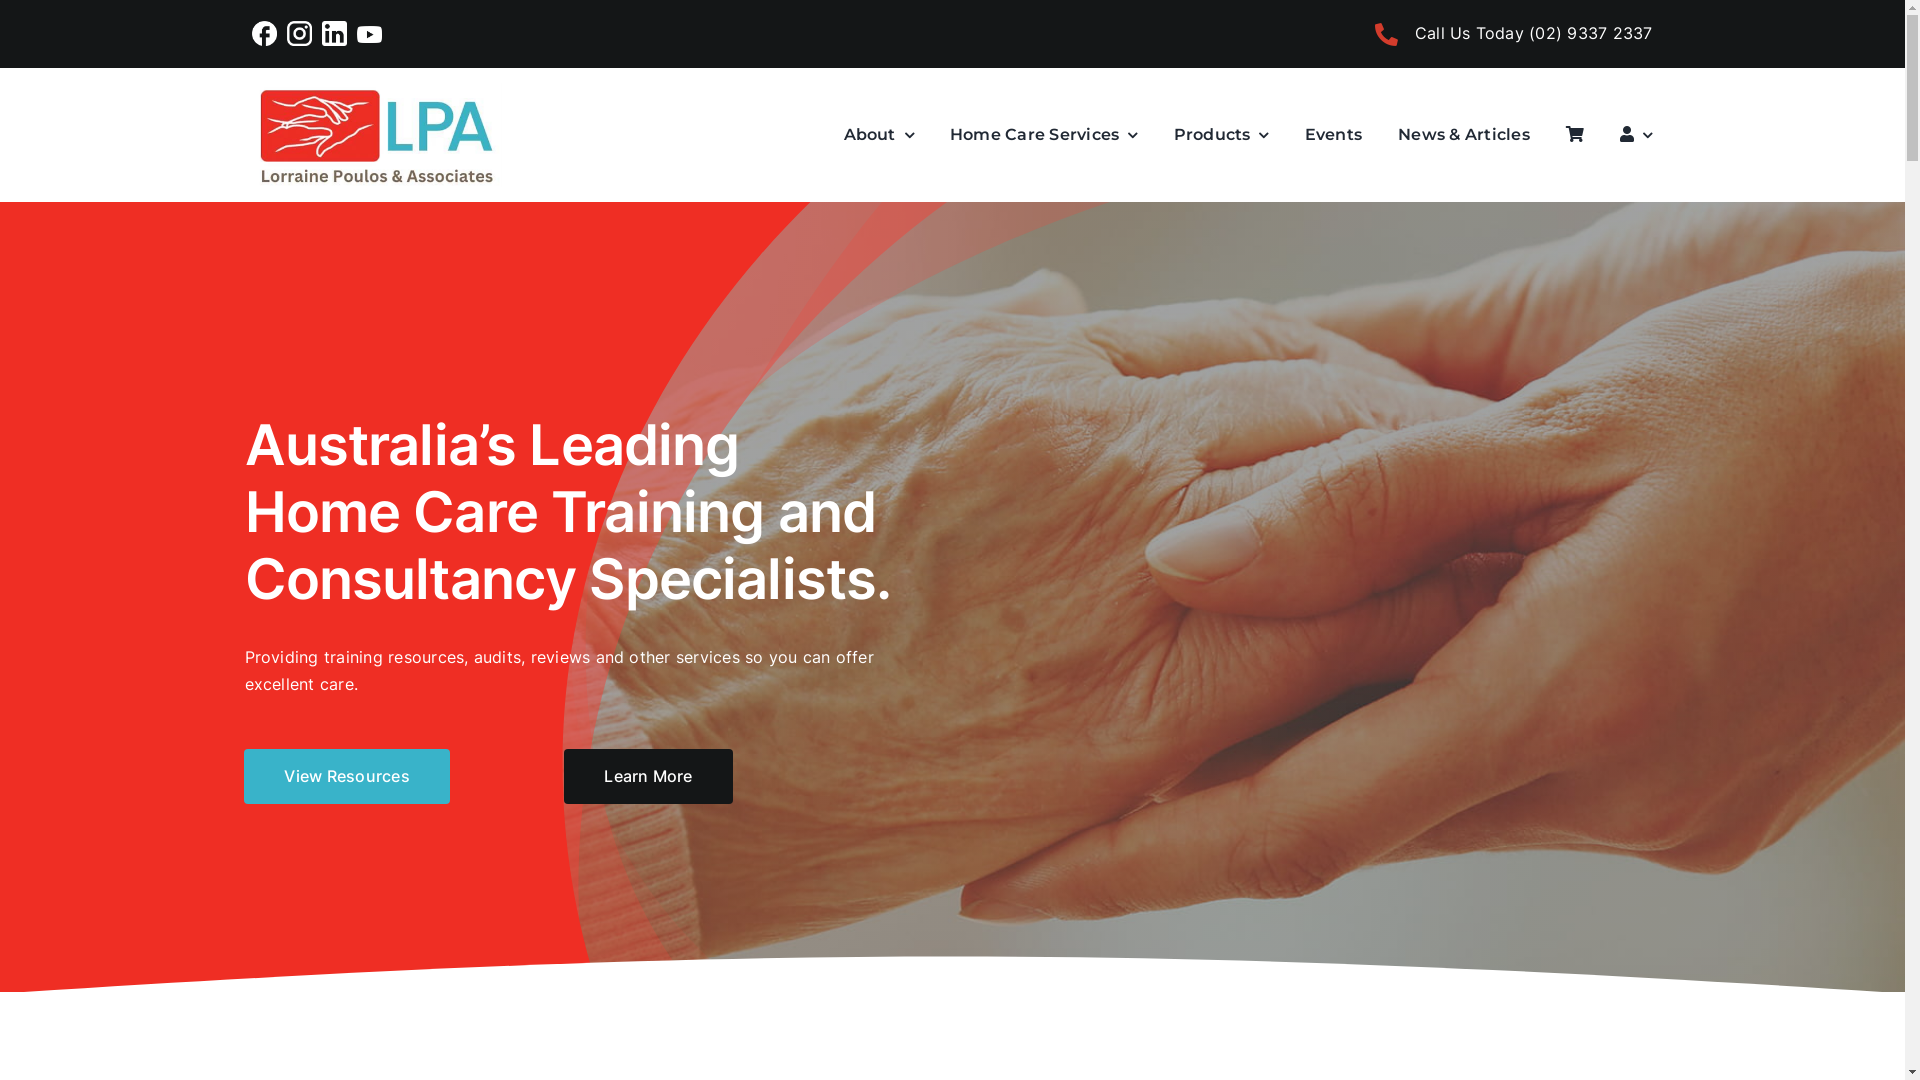 The image size is (1920, 1080). What do you see at coordinates (1464, 135) in the screenshot?
I see `News & Articles` at bounding box center [1464, 135].